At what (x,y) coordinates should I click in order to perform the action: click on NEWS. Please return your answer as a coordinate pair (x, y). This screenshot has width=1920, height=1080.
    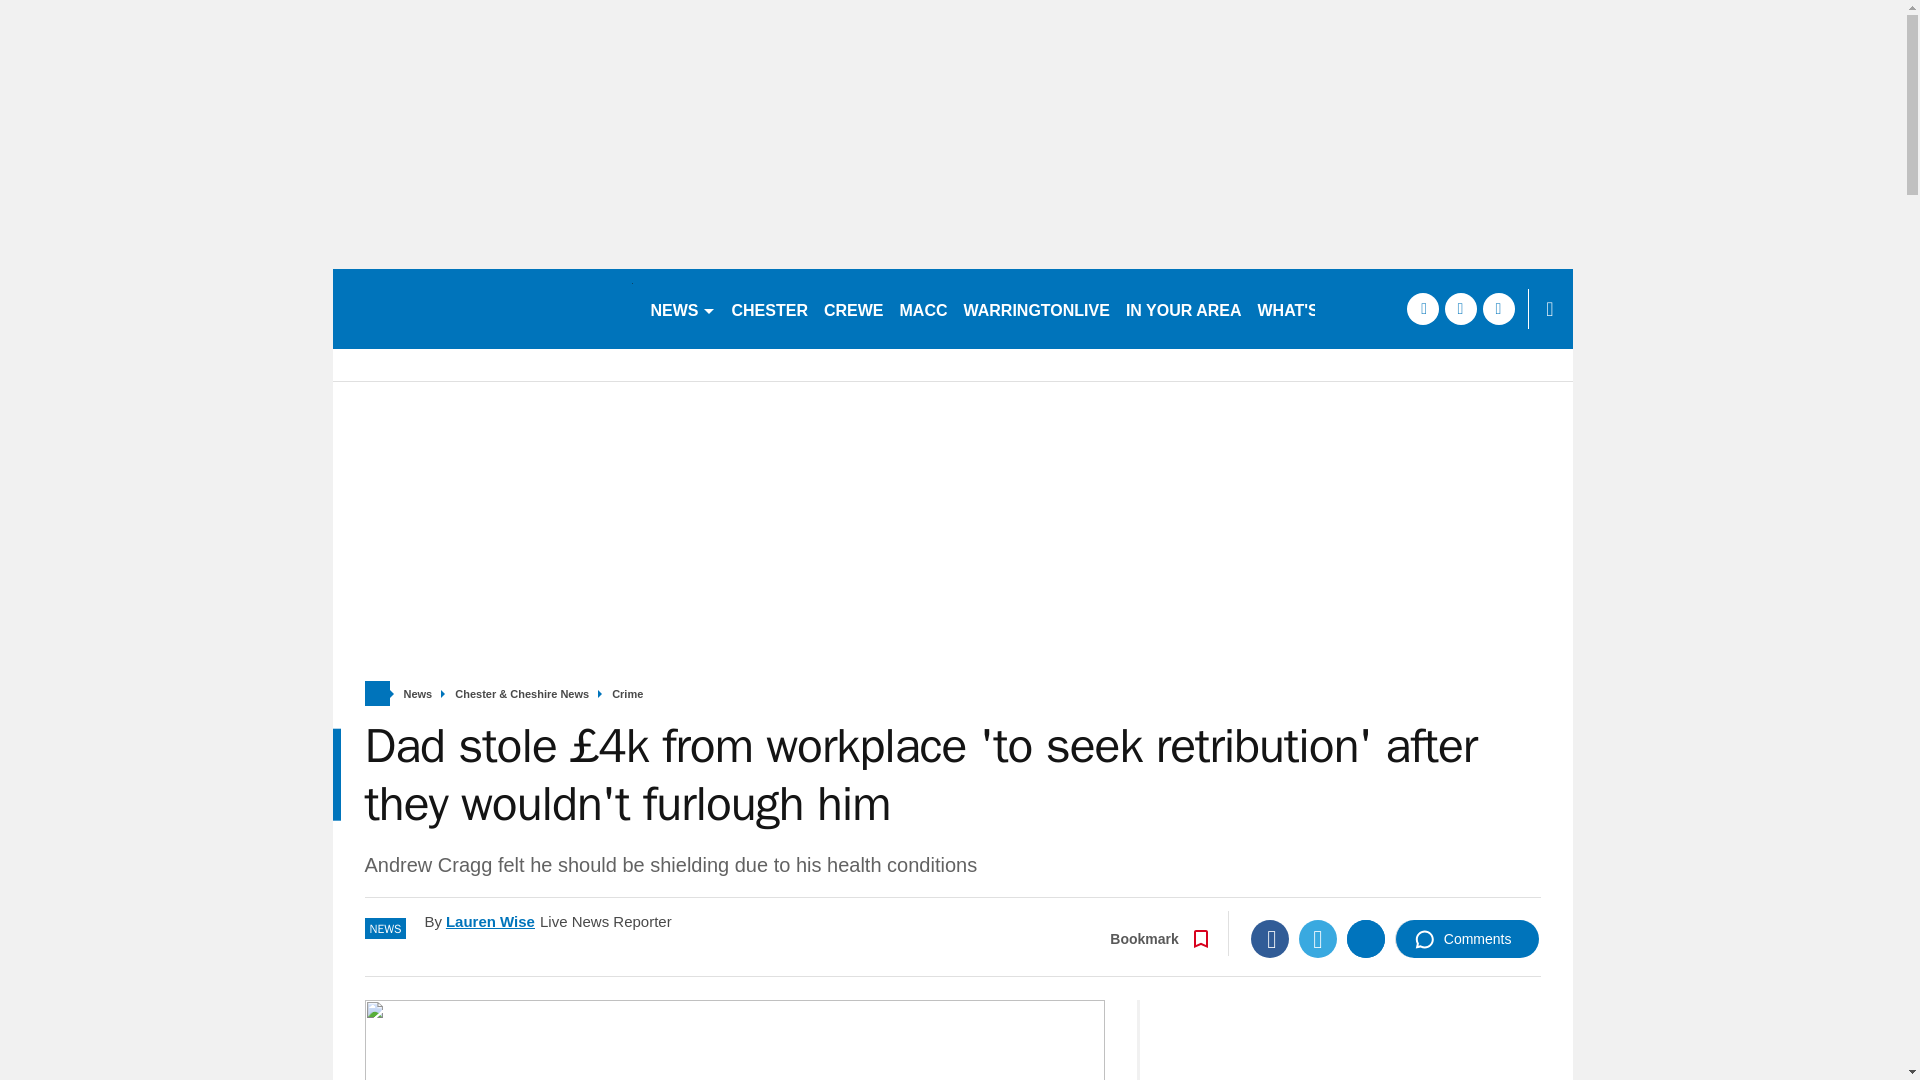
    Looking at the image, I should click on (682, 308).